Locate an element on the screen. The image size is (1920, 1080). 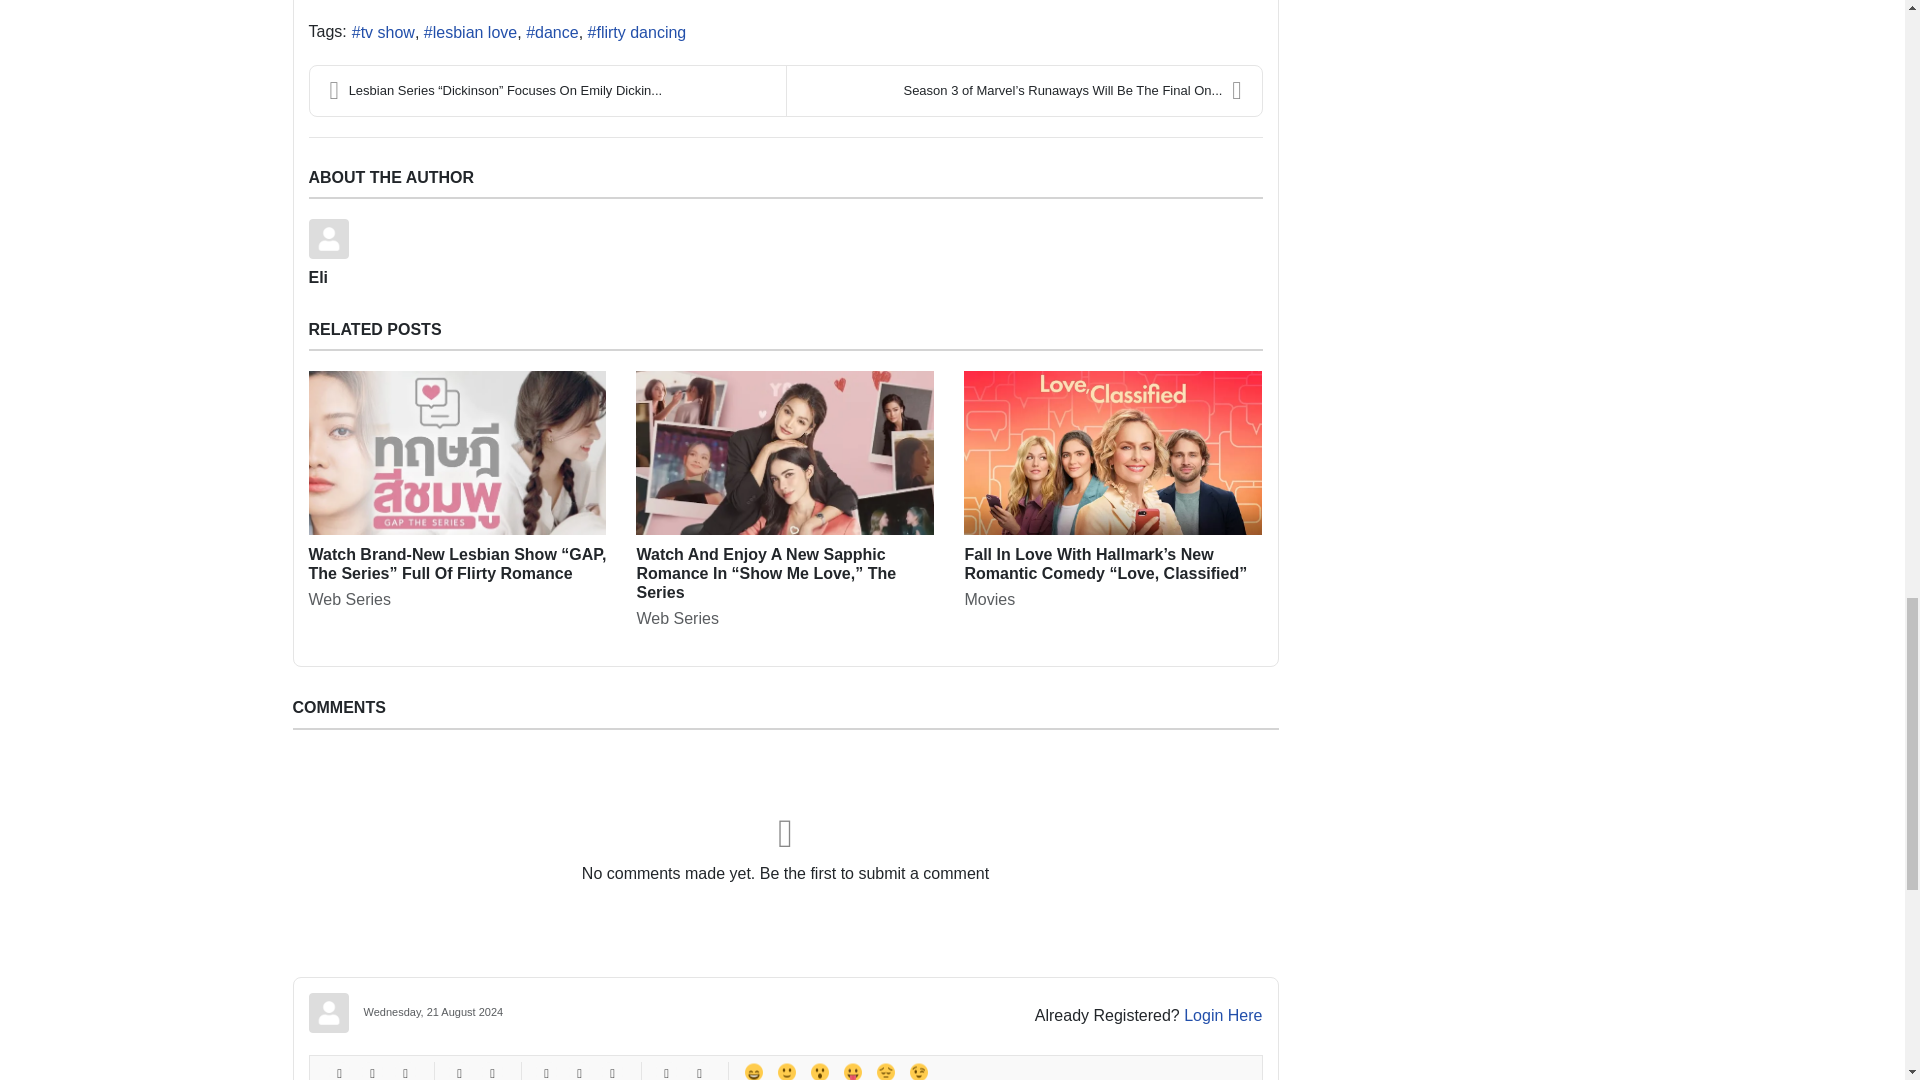
Tongue is located at coordinates (852, 1070).